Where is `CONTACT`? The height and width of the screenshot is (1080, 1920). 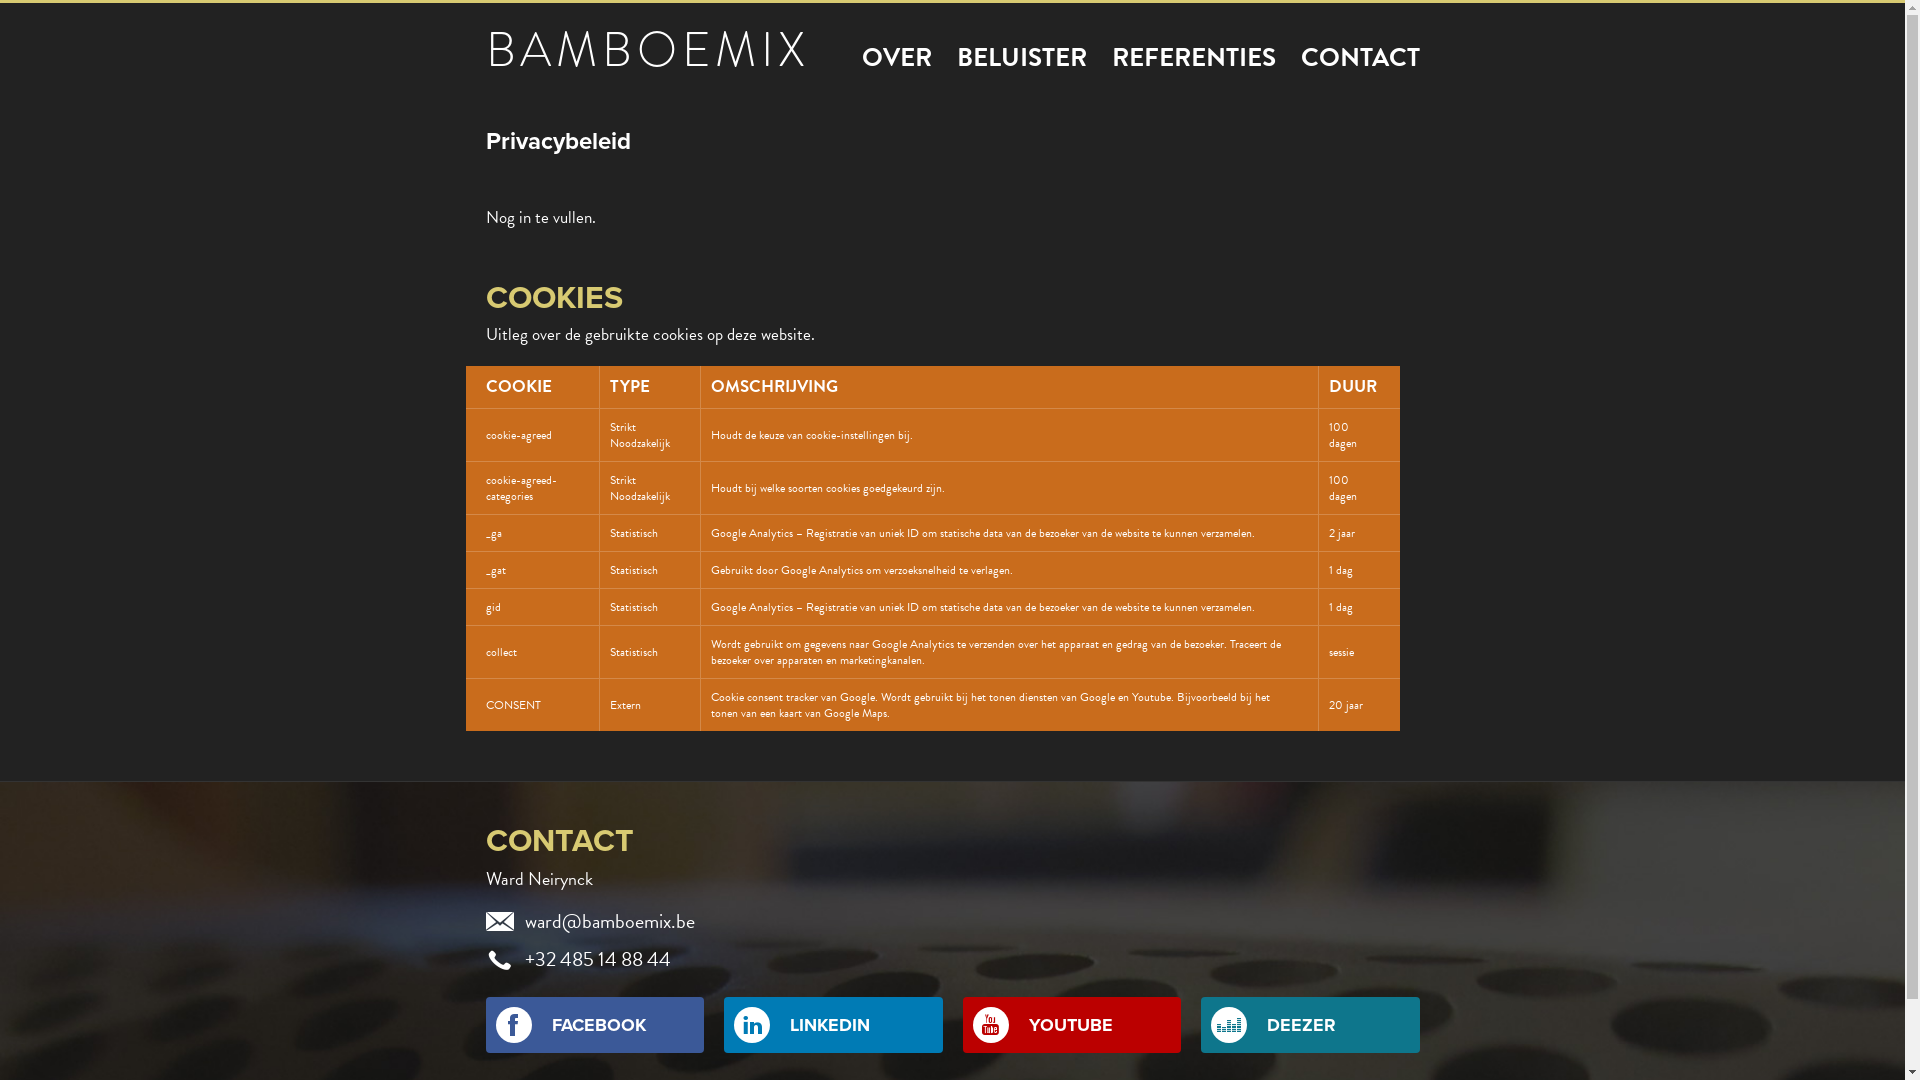
CONTACT is located at coordinates (1360, 58).